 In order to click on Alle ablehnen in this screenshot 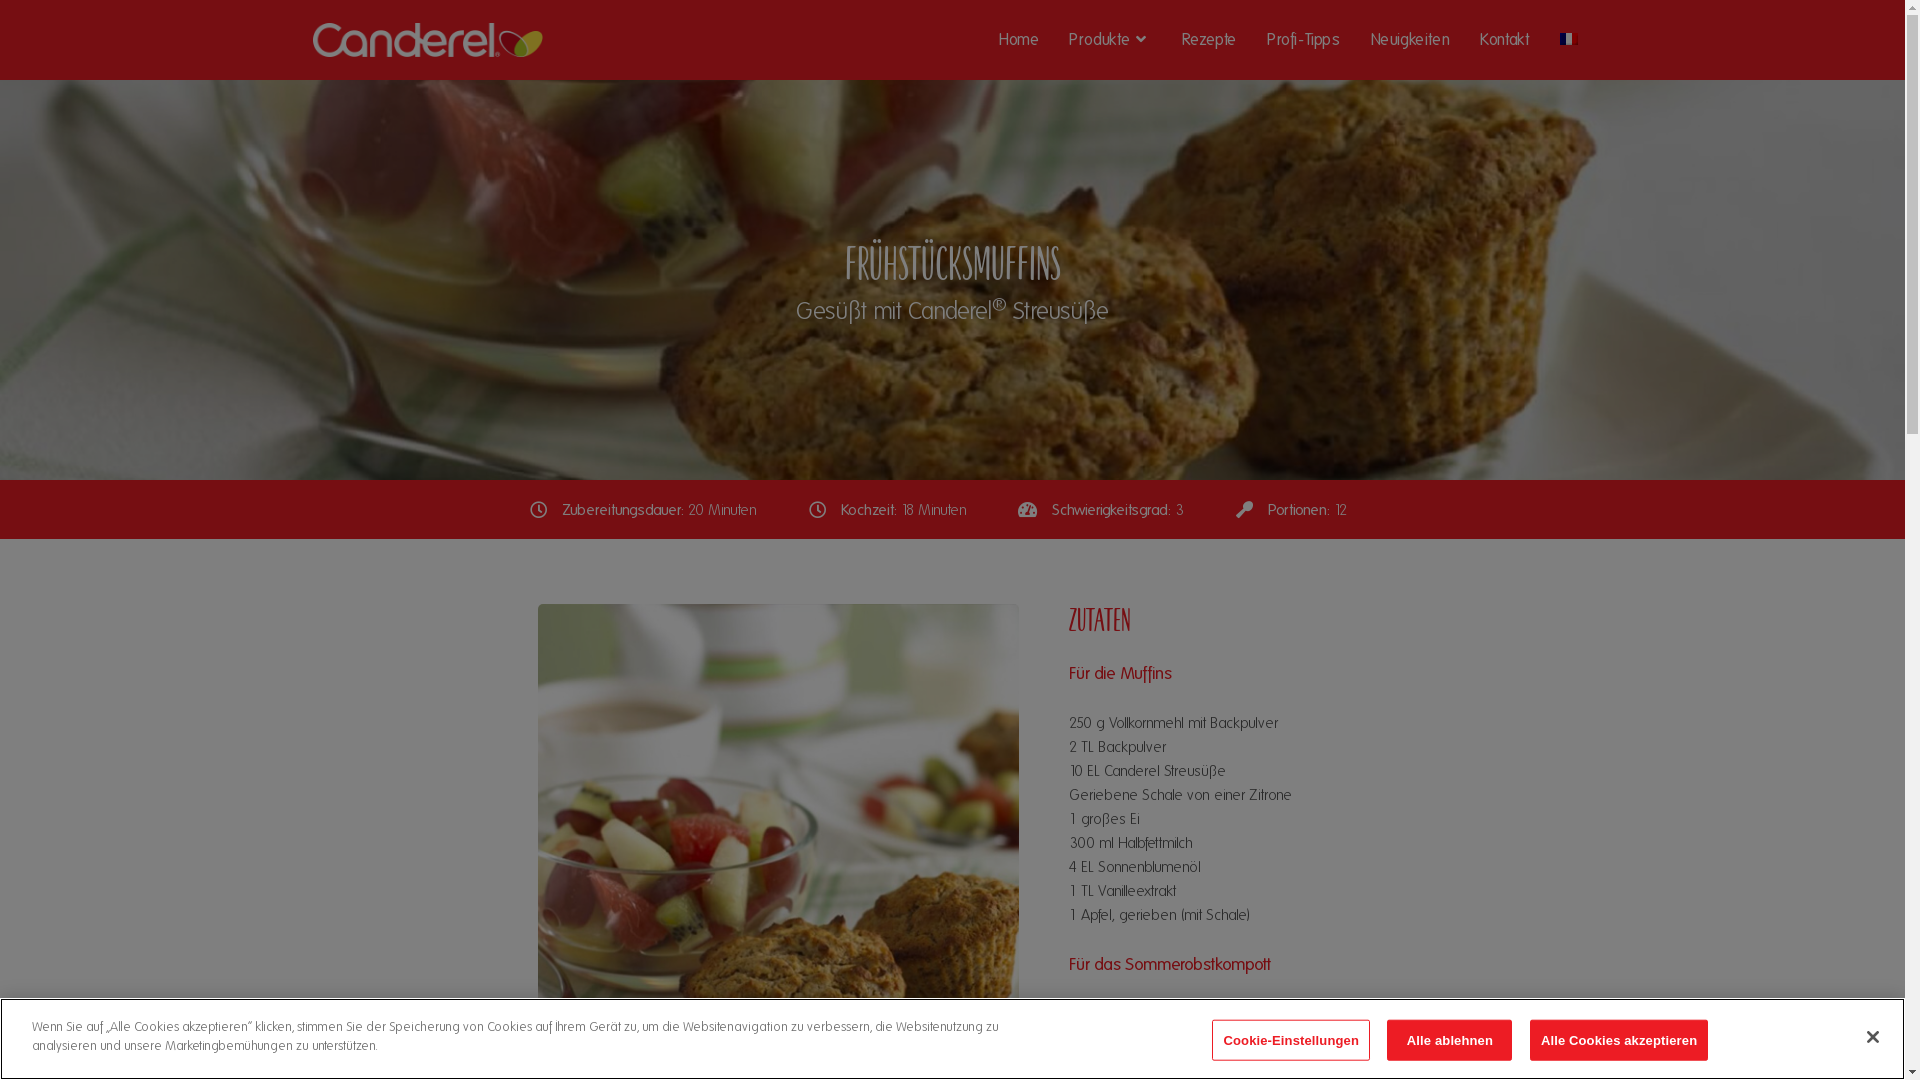, I will do `click(1450, 1041)`.